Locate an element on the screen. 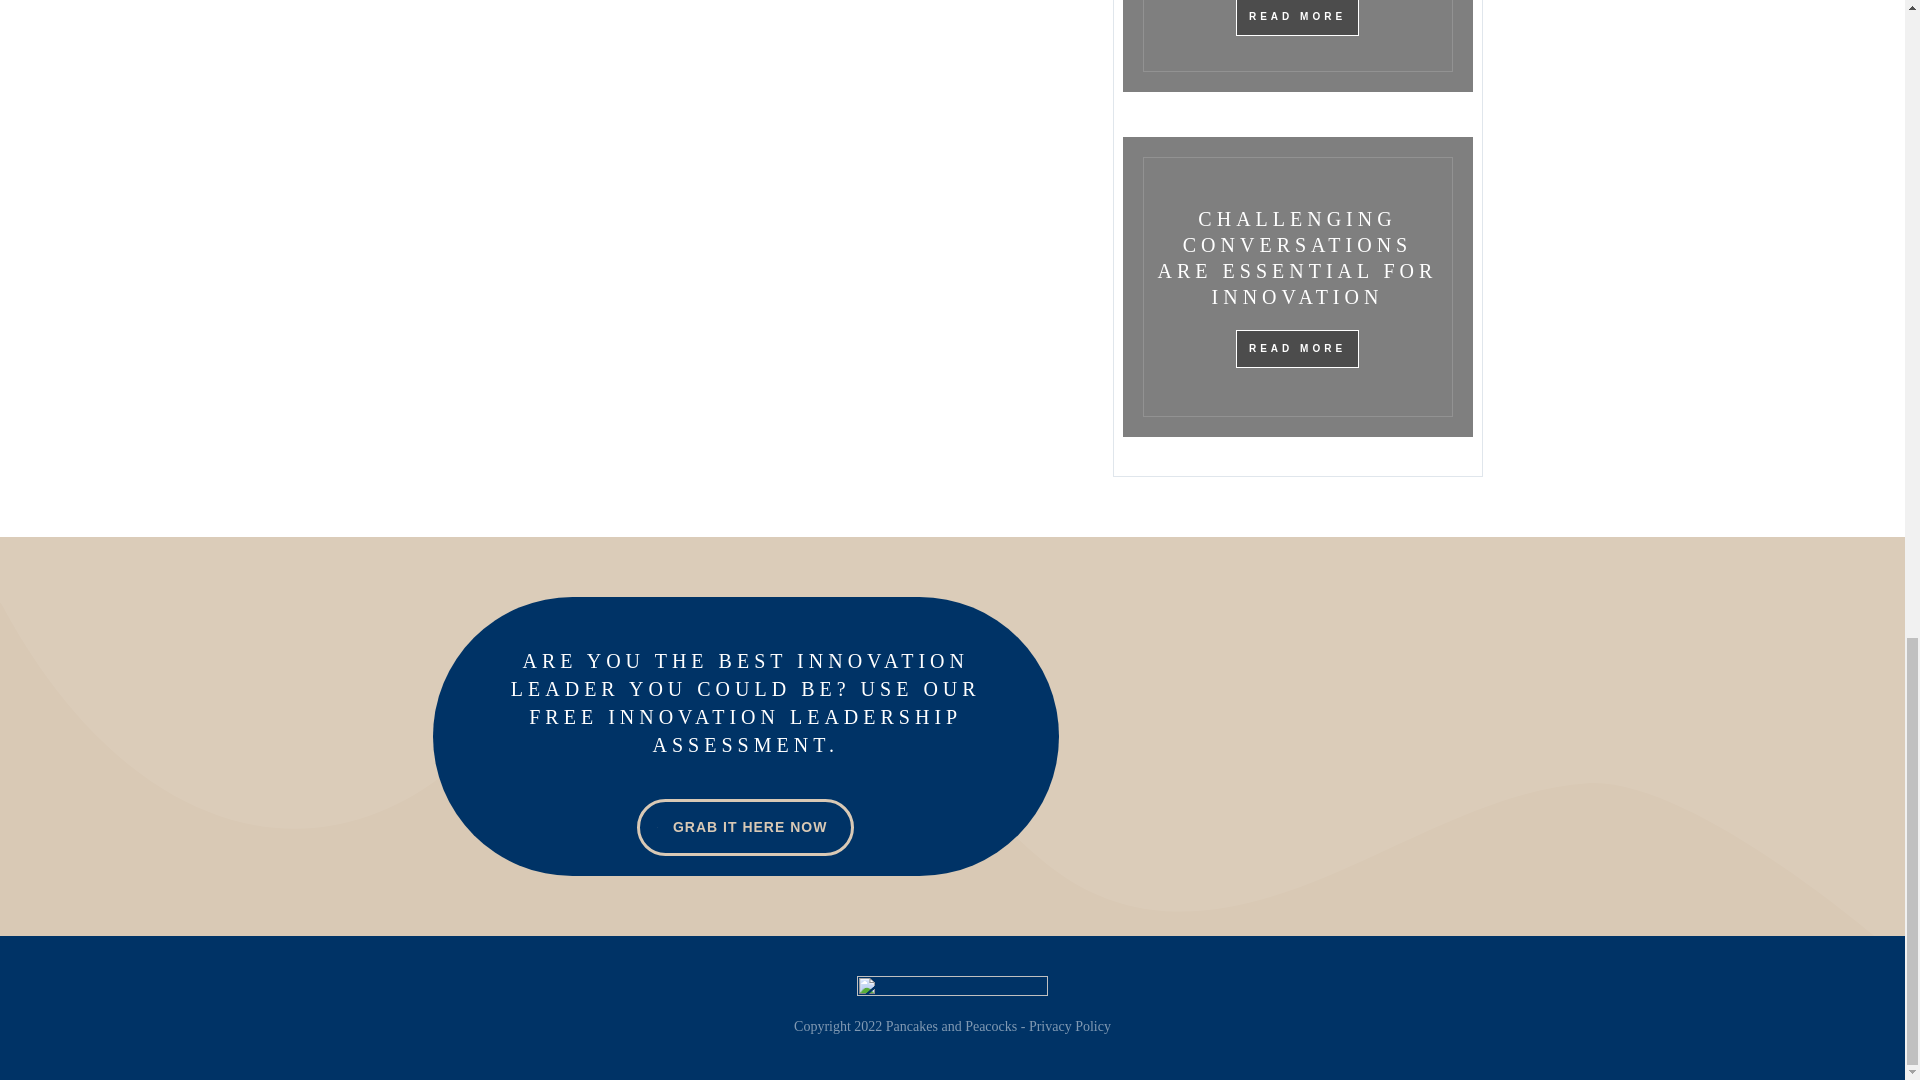  Privacy Policy is located at coordinates (1070, 1026).